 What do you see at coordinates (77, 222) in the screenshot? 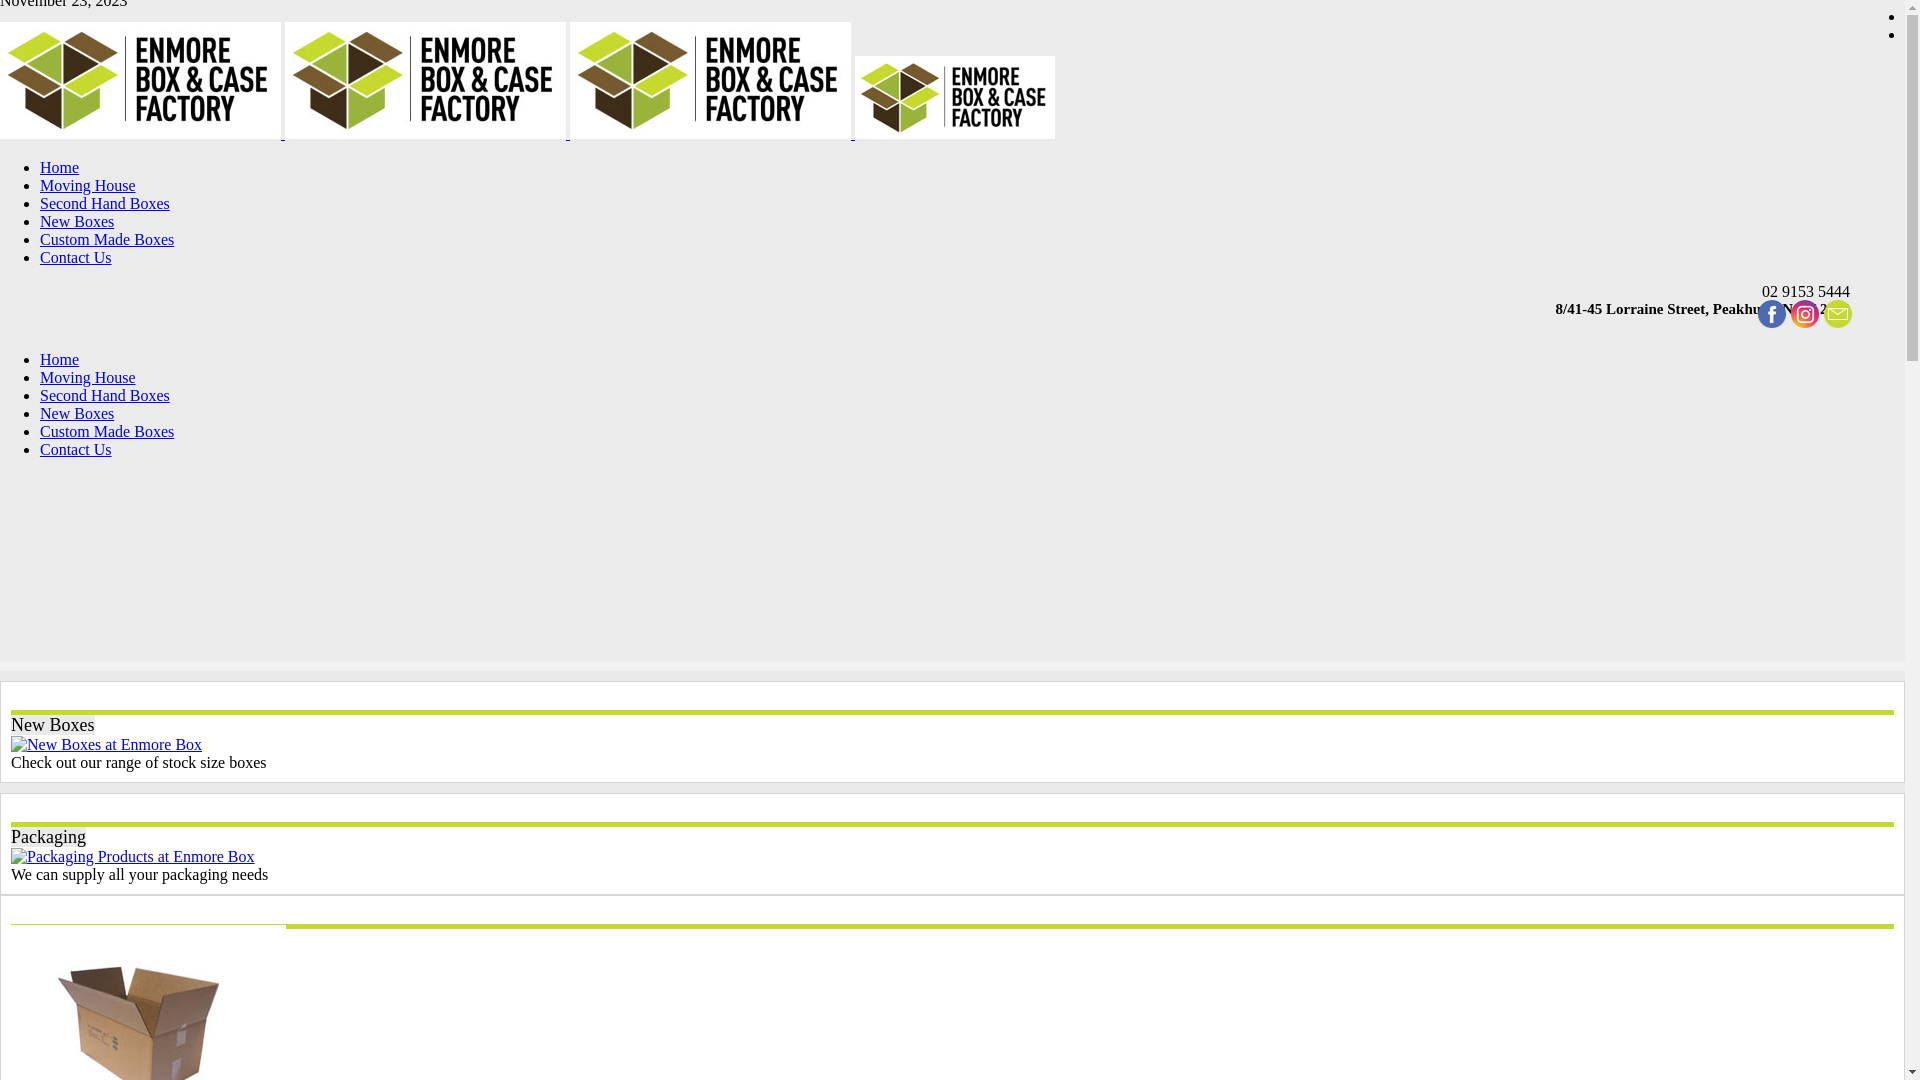
I see `New Boxes` at bounding box center [77, 222].